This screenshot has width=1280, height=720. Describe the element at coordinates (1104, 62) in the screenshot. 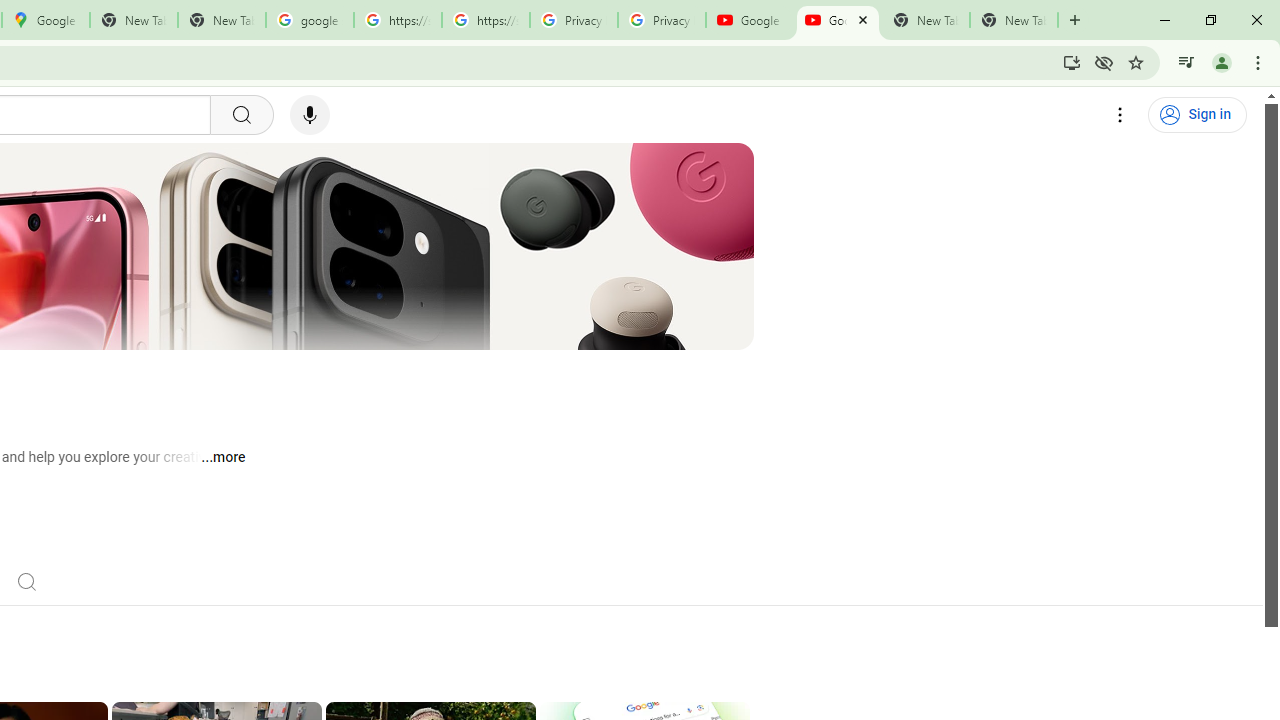

I see `Third-party cookies blocked` at that location.